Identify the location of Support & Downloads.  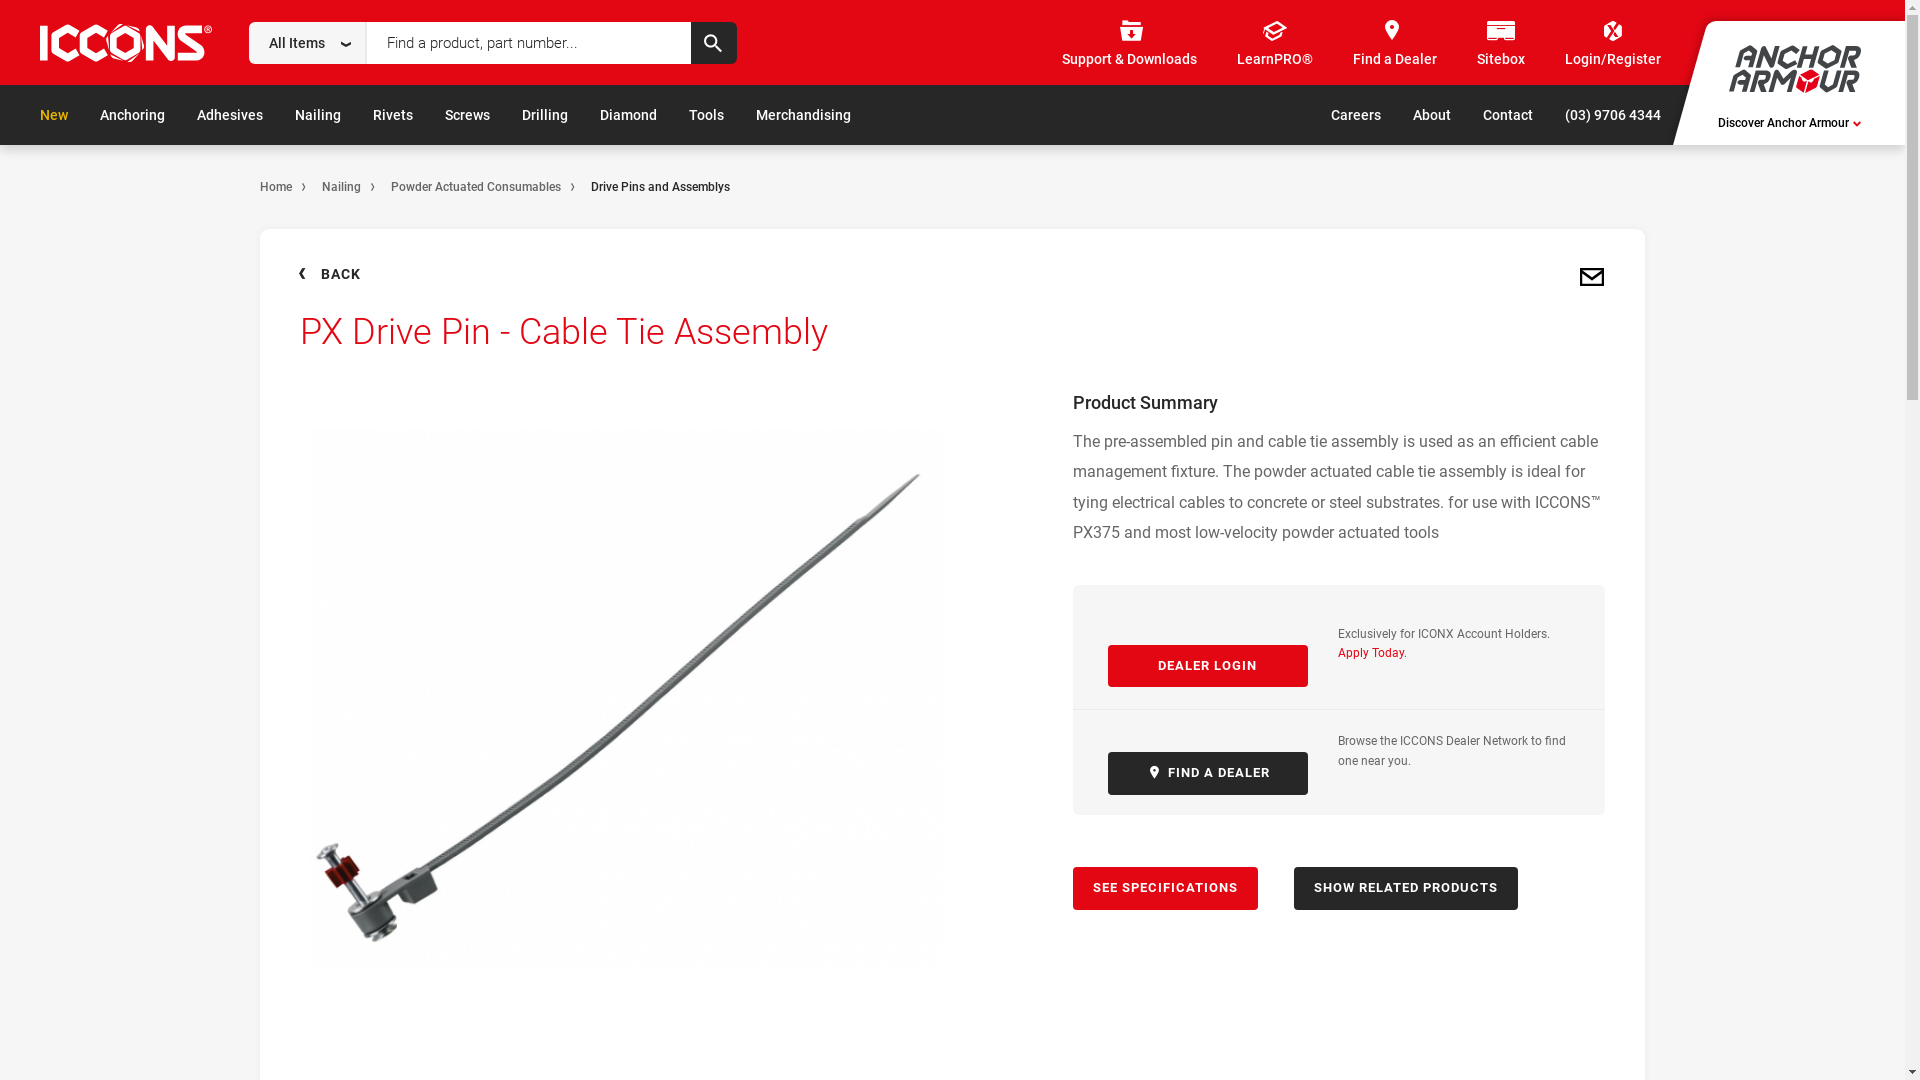
(1130, 44).